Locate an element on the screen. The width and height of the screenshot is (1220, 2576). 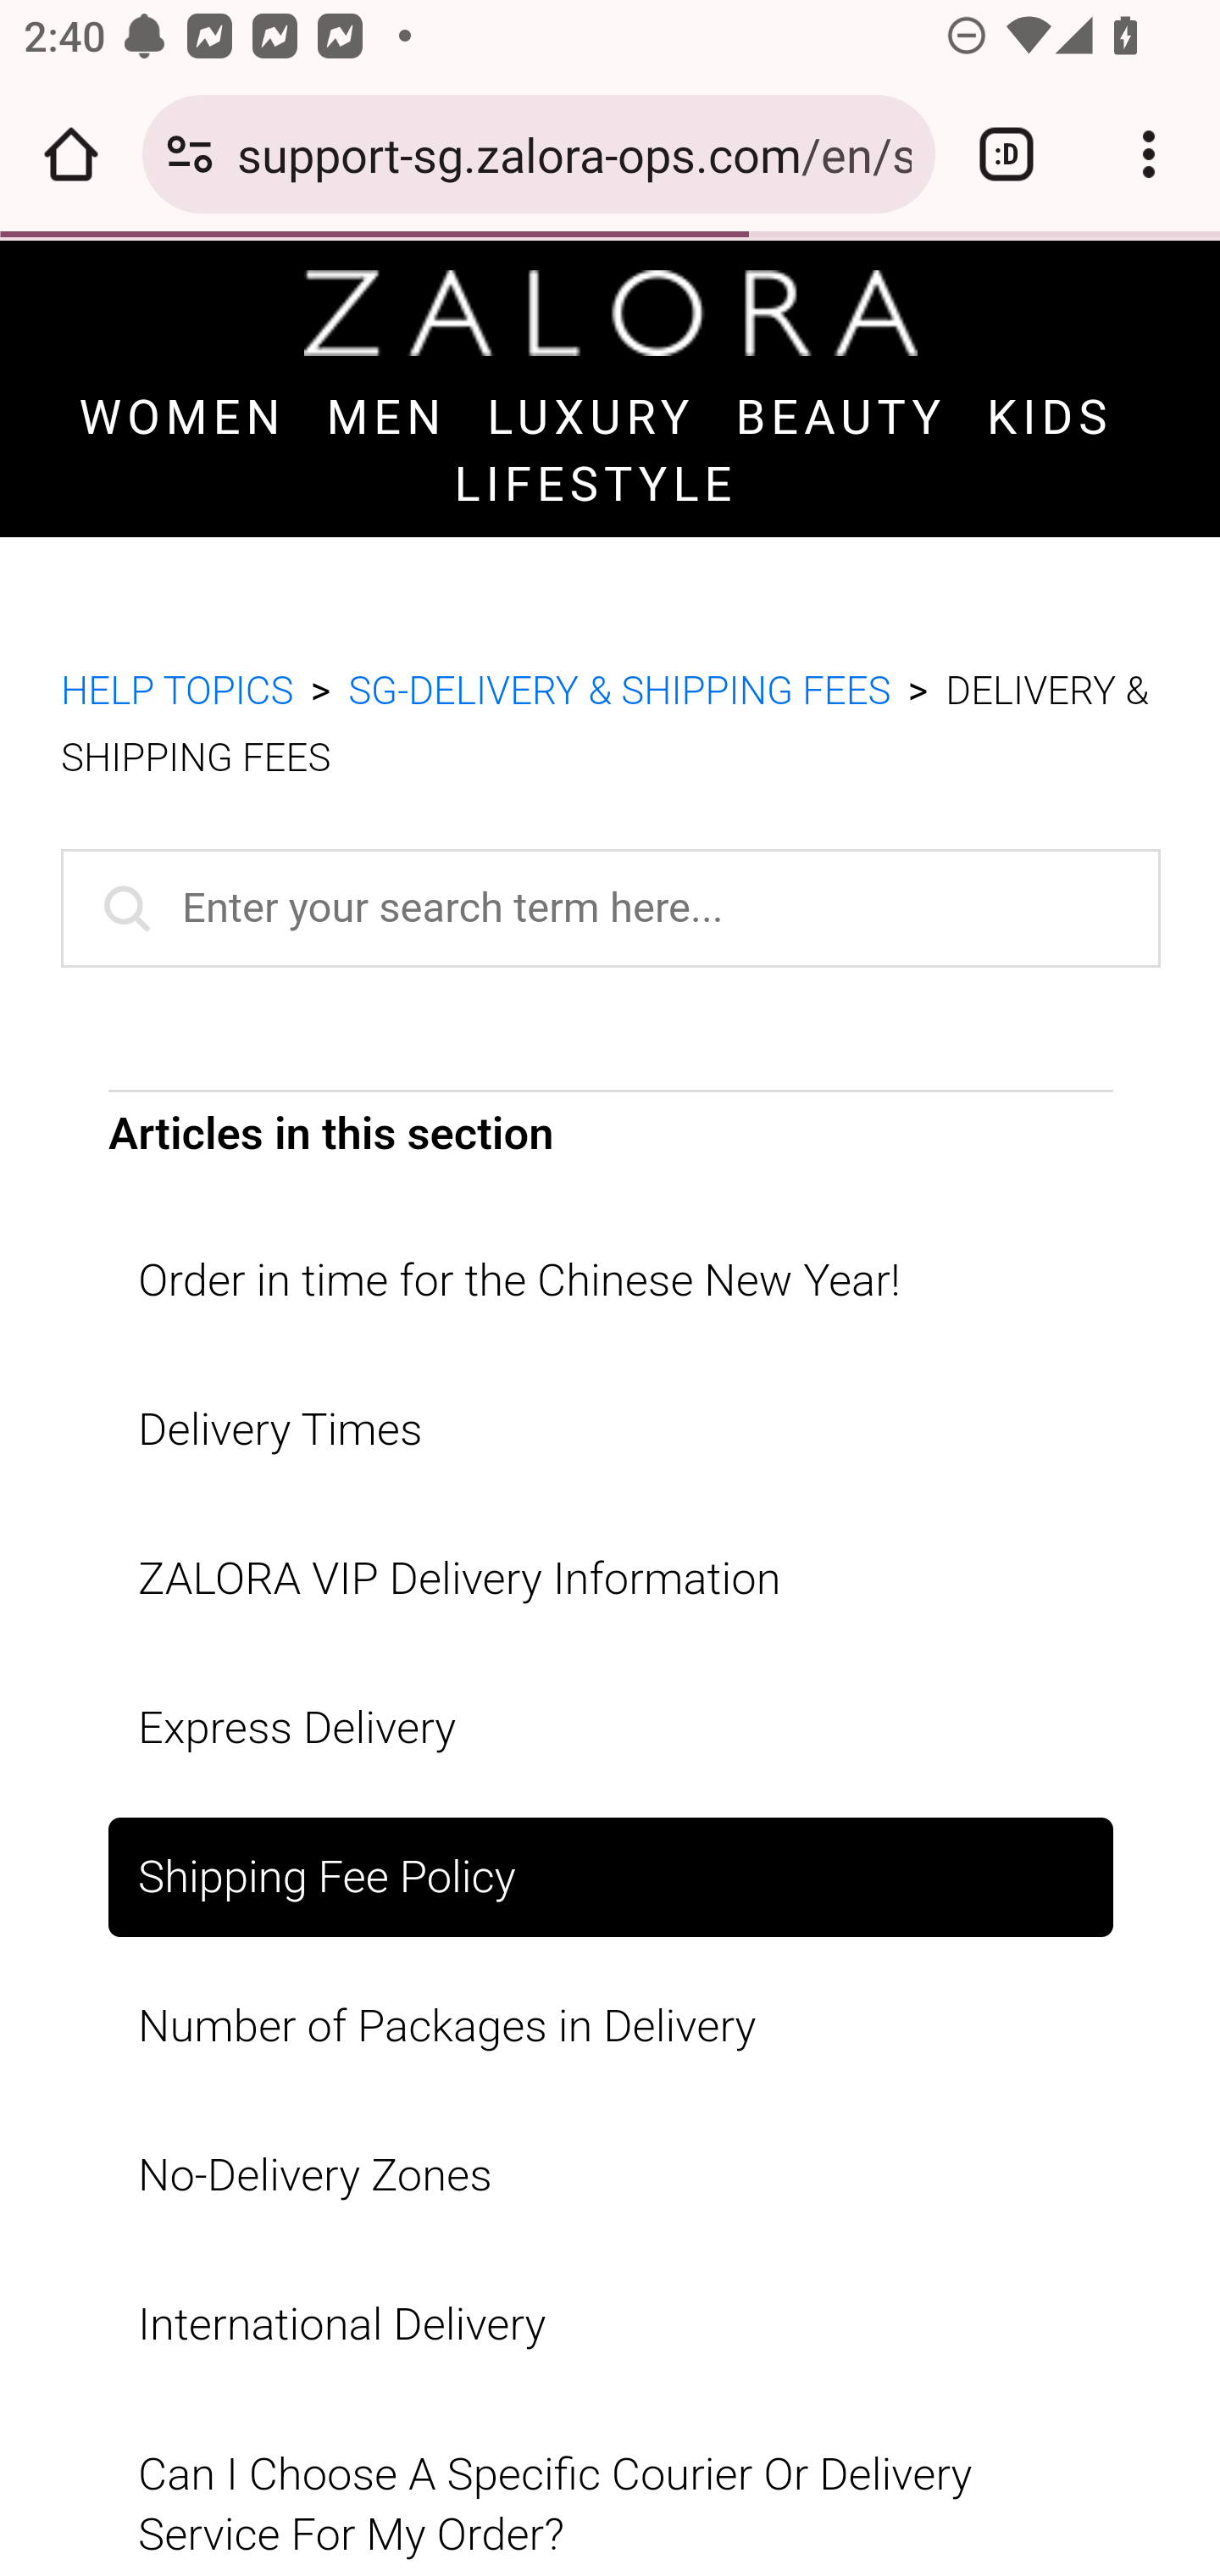
ZALORA VIP Delivery Information is located at coordinates (611, 1559).